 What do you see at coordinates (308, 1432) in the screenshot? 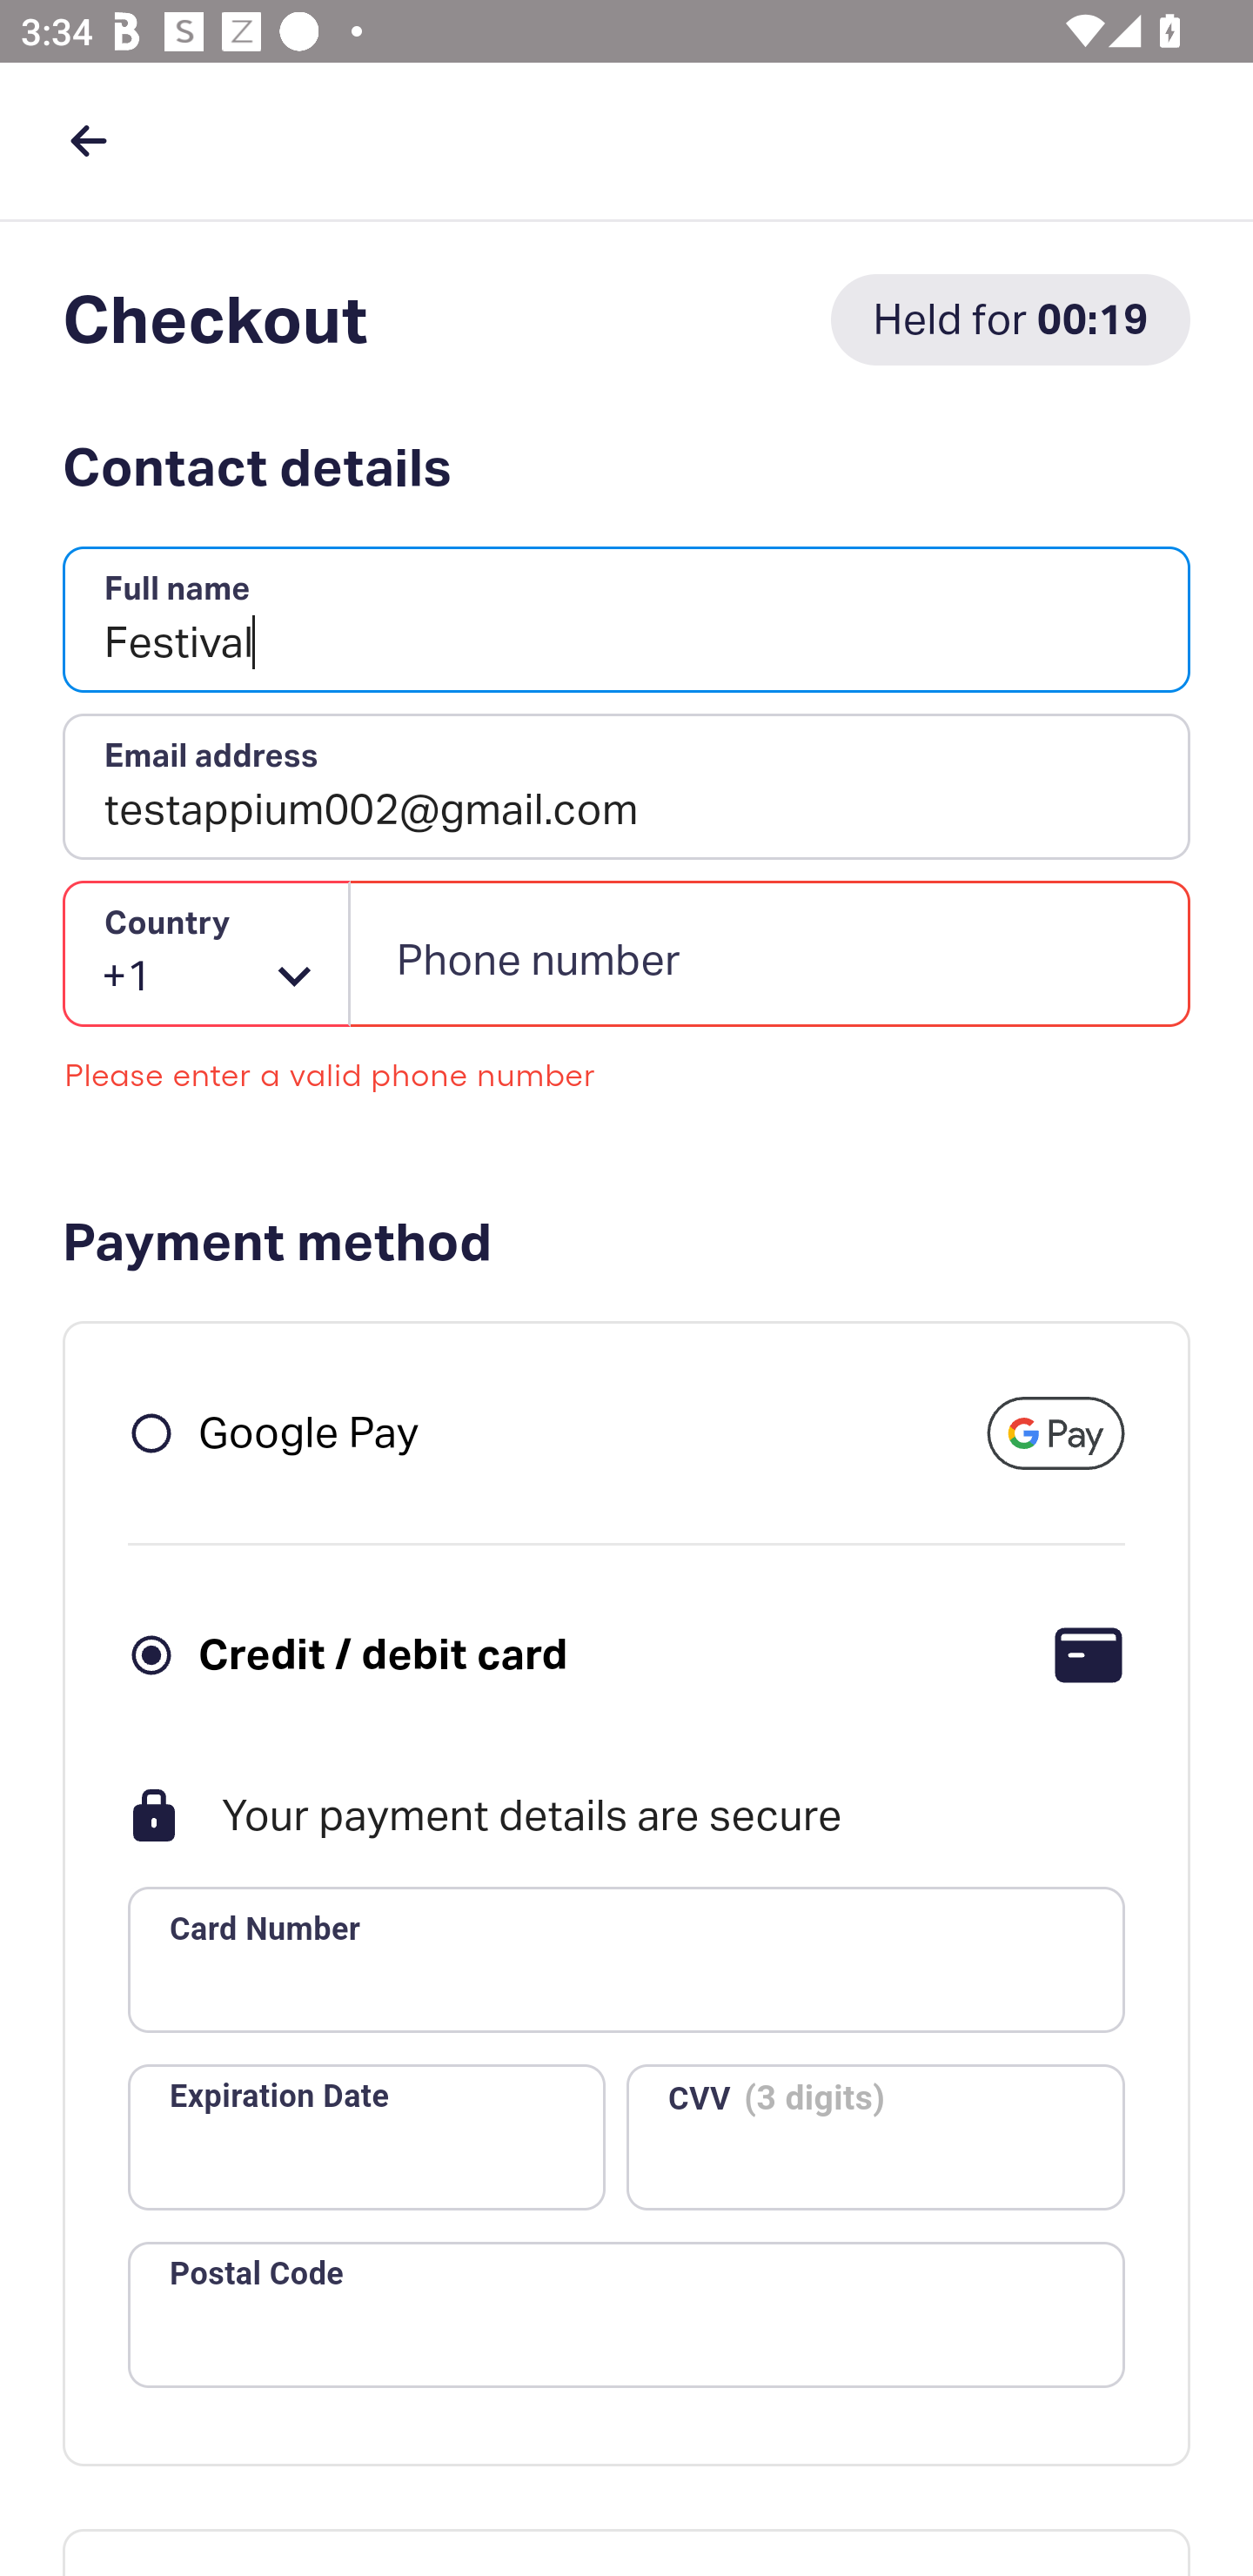
I see `Google Pay` at bounding box center [308, 1432].